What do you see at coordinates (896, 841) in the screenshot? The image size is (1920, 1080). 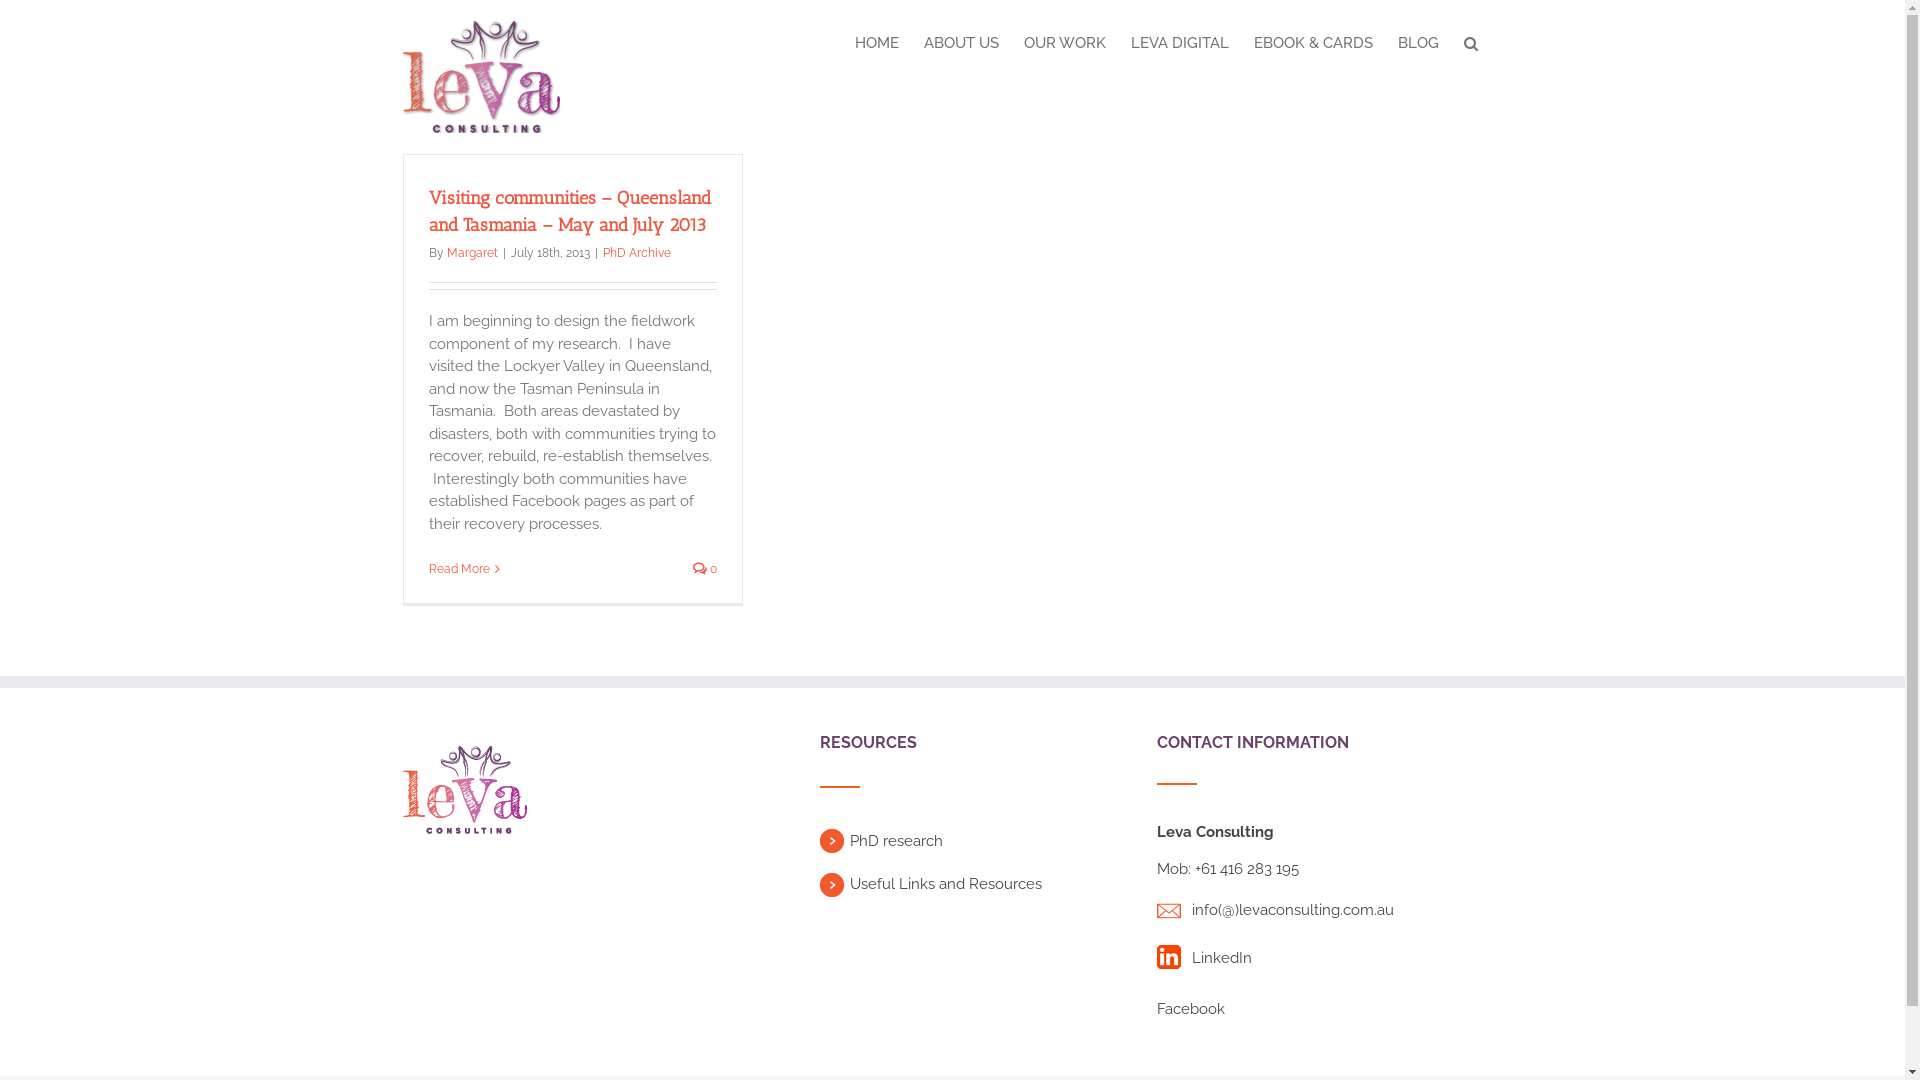 I see `PhD research` at bounding box center [896, 841].